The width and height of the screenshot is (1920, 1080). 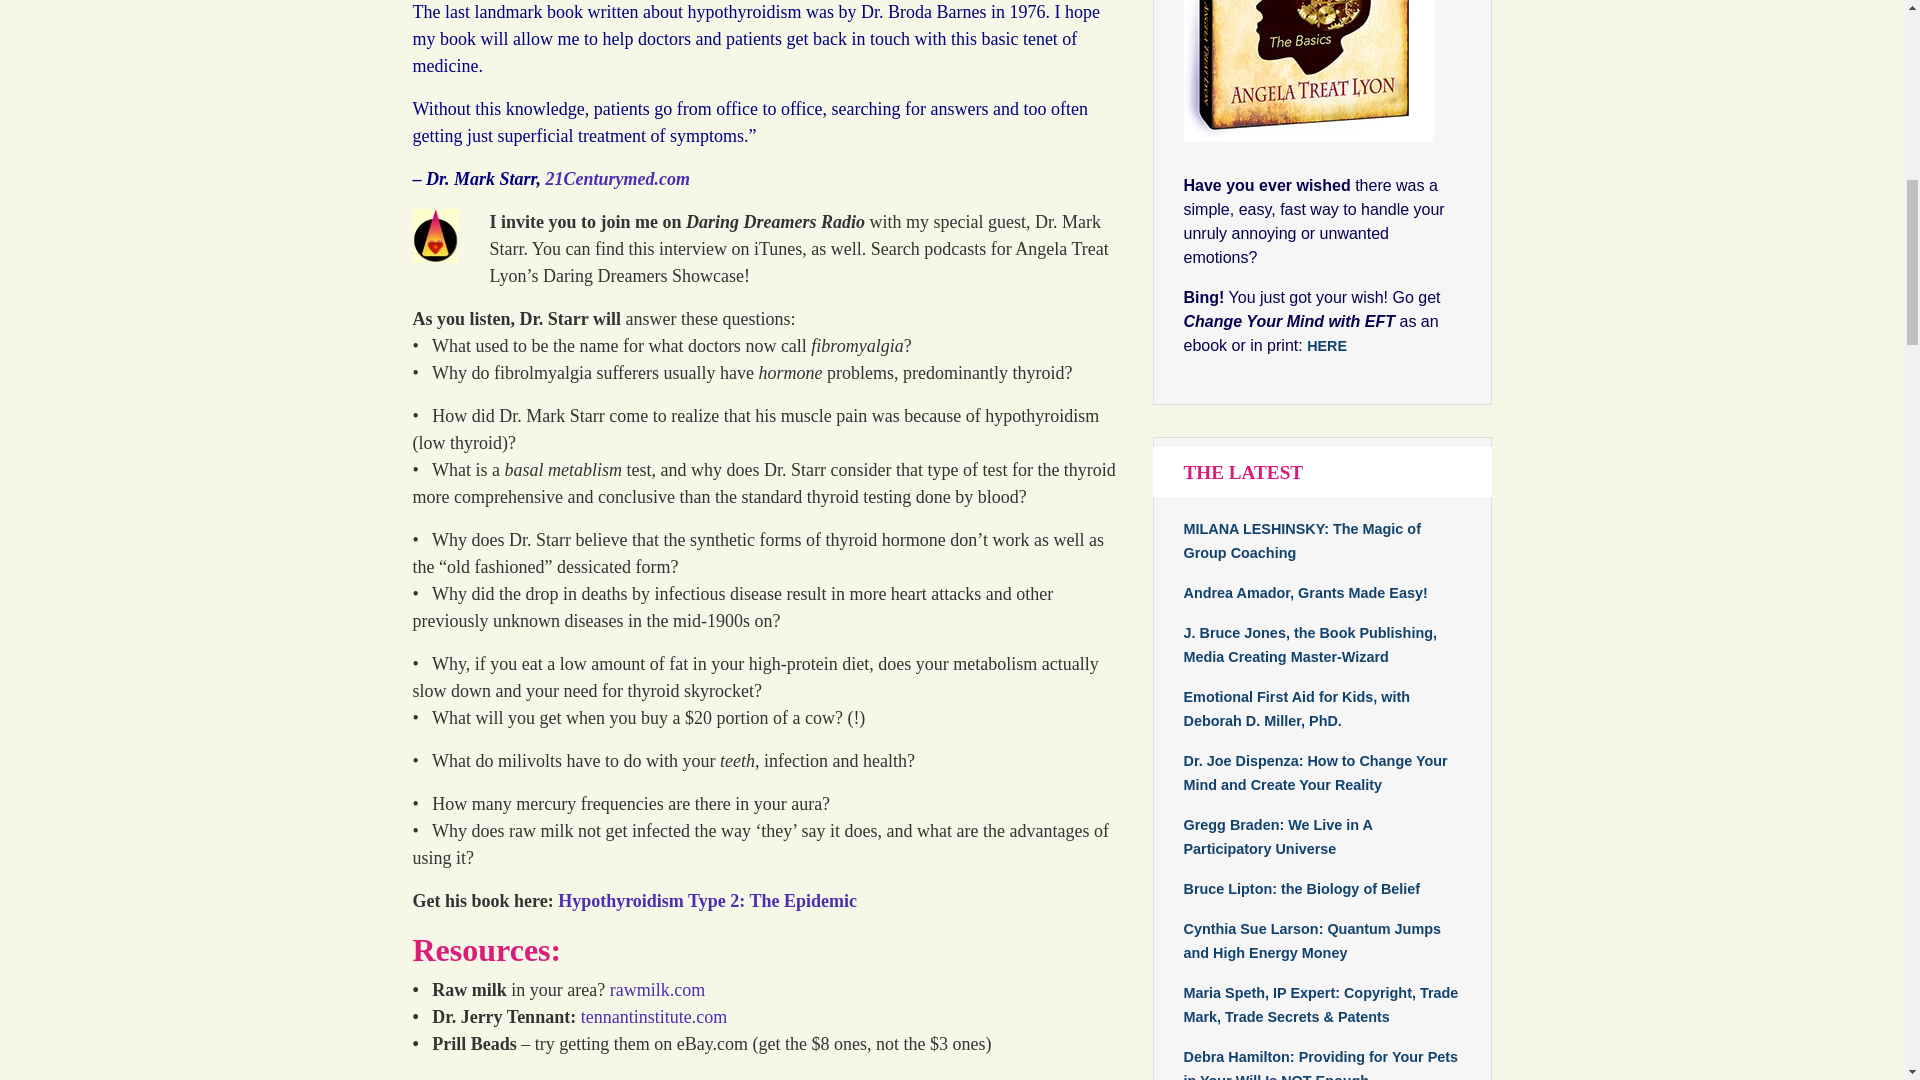 I want to click on rawmilk.com, so click(x=657, y=990).